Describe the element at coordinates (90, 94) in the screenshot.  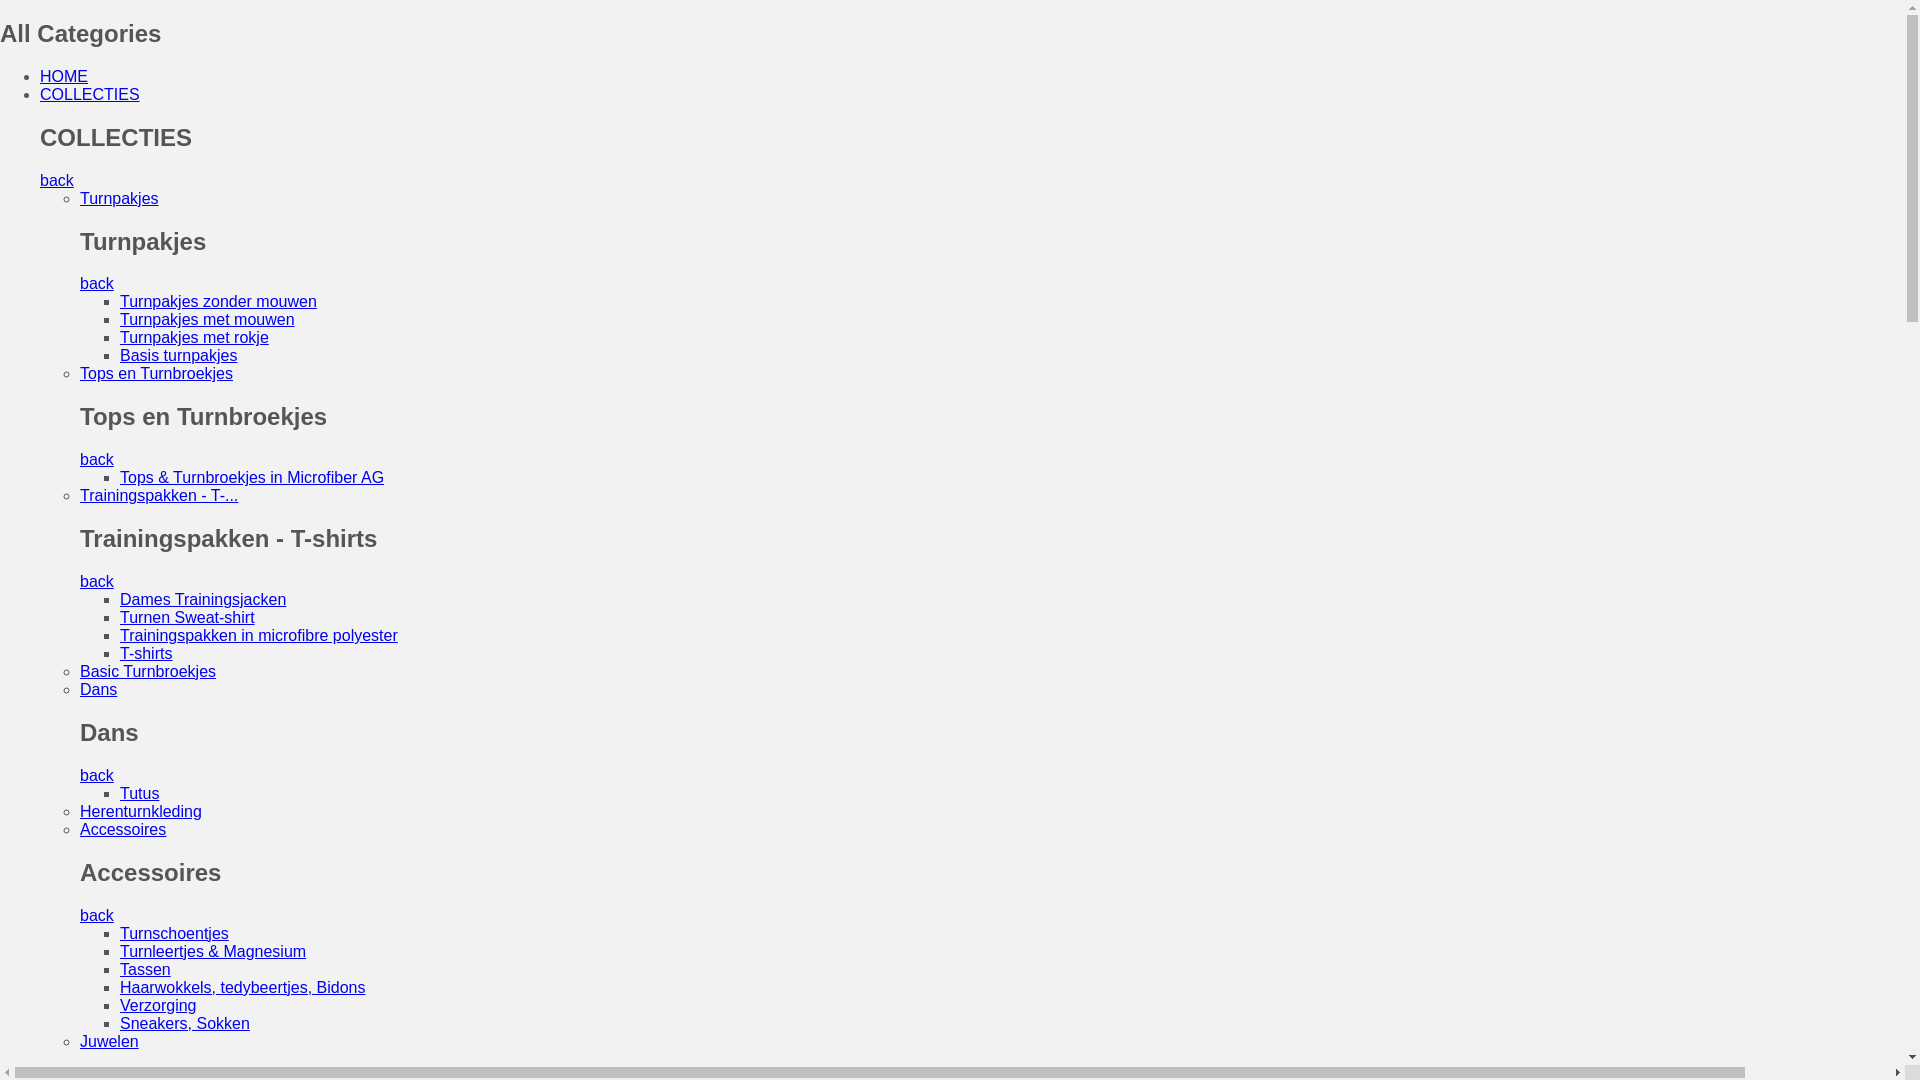
I see `COLLECTIES` at that location.